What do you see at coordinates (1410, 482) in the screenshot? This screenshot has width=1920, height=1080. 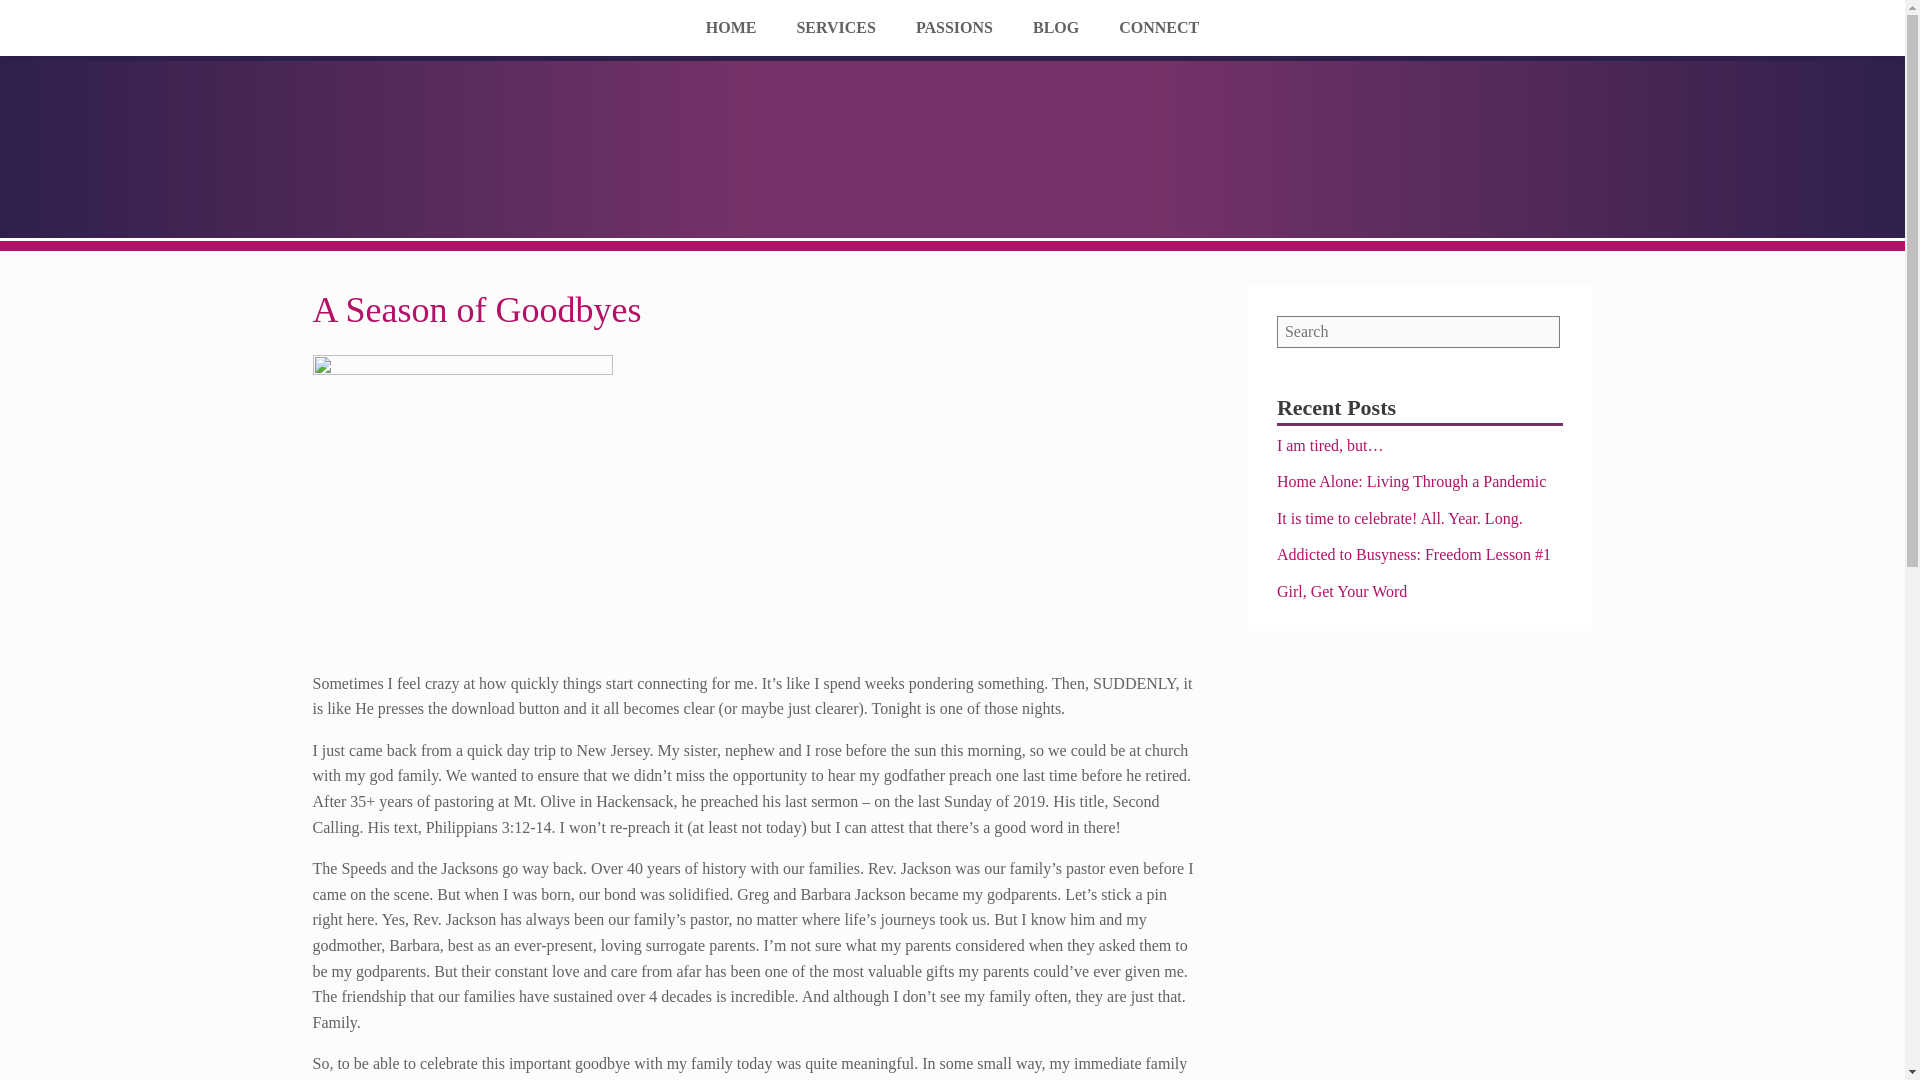 I see `Home Alone: Living Through a Pandemic` at bounding box center [1410, 482].